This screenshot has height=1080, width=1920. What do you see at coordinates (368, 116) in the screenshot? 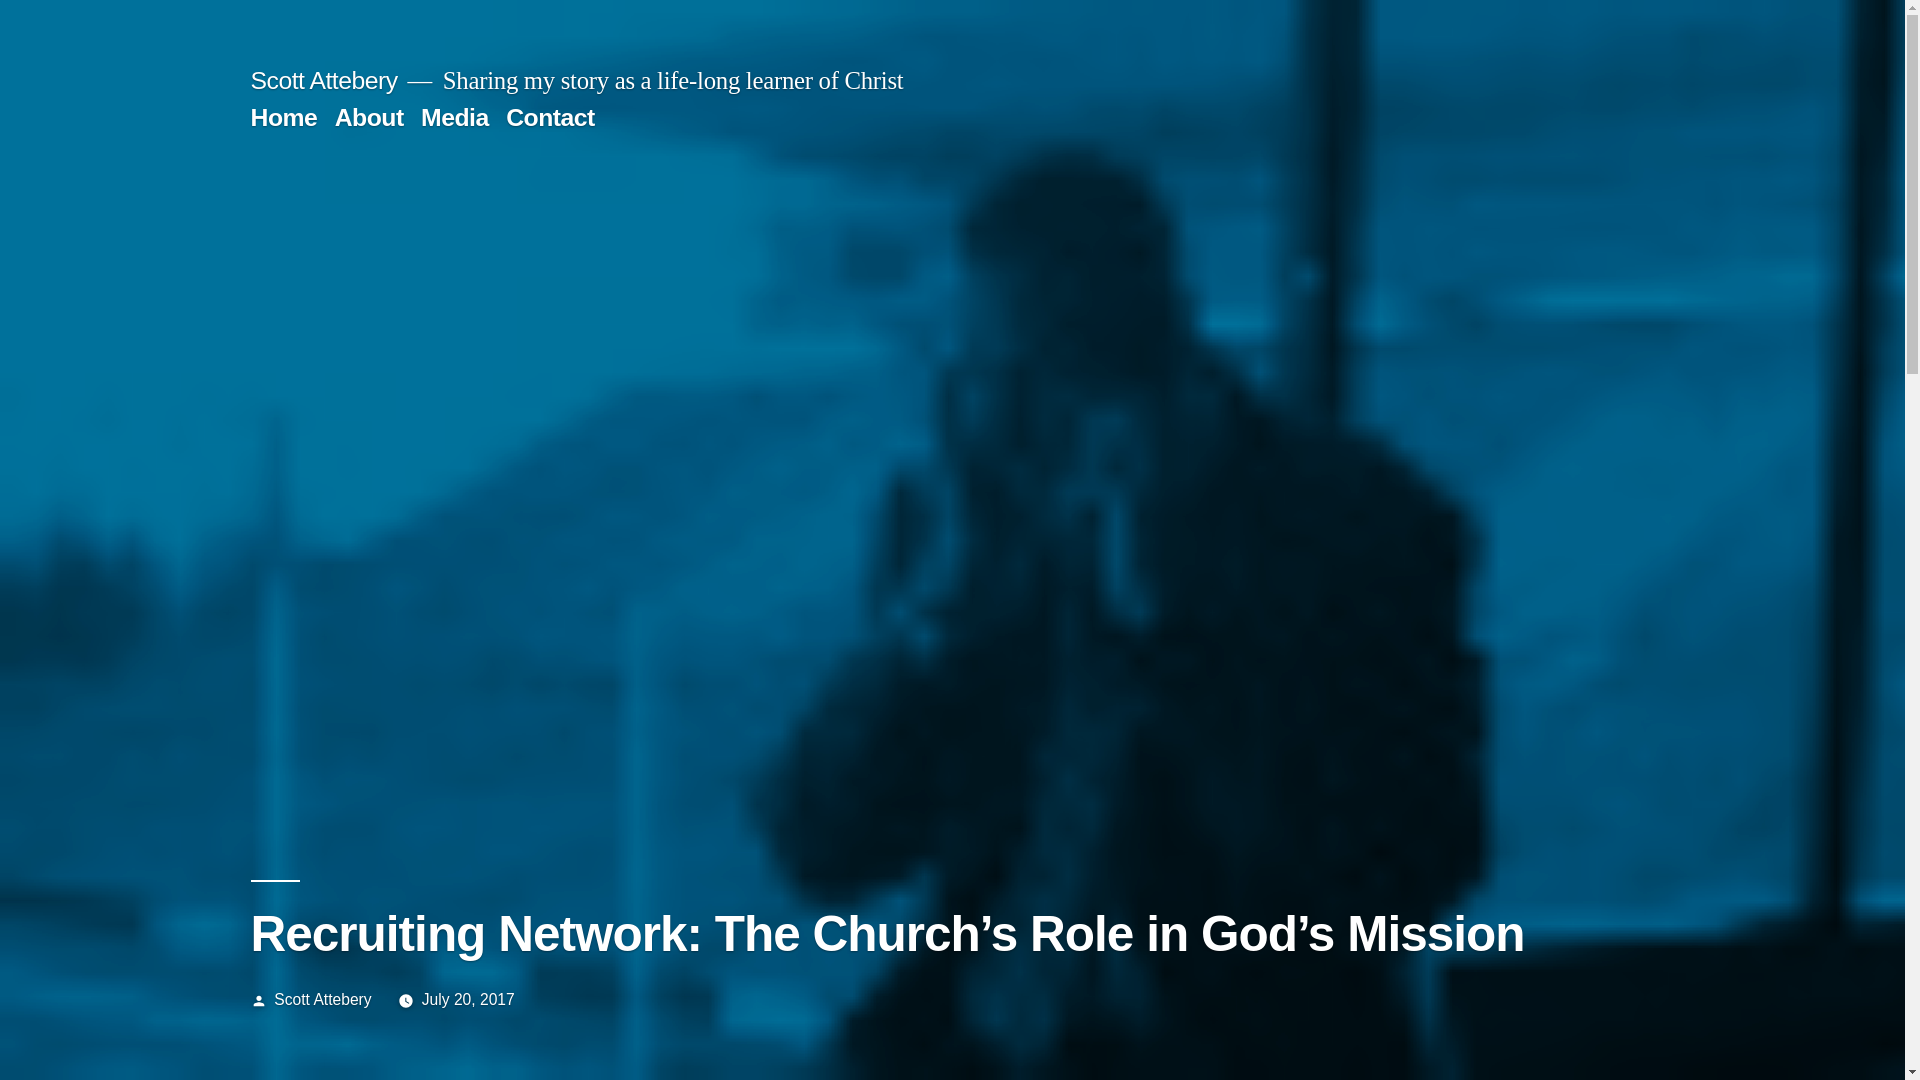
I see `About` at bounding box center [368, 116].